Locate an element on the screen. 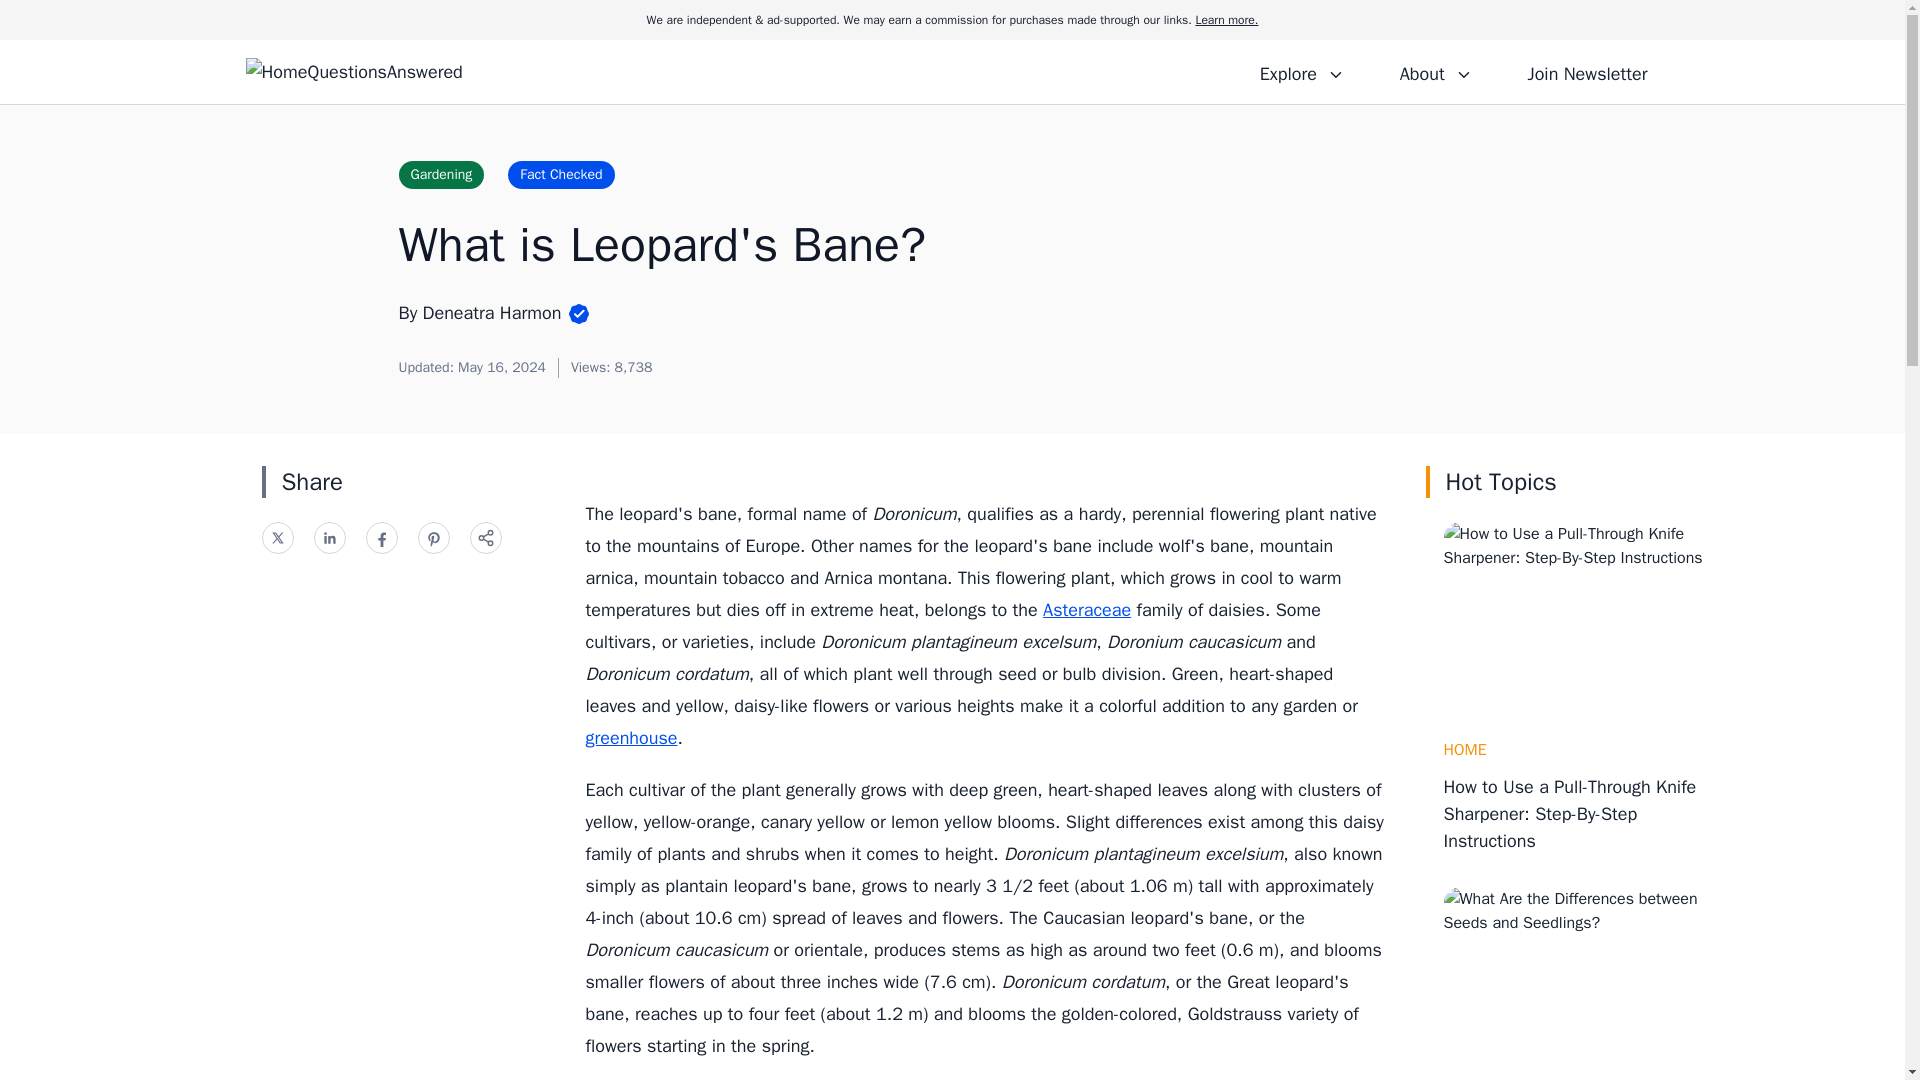 The width and height of the screenshot is (1920, 1080). Join Newsletter is located at coordinates (1586, 71).